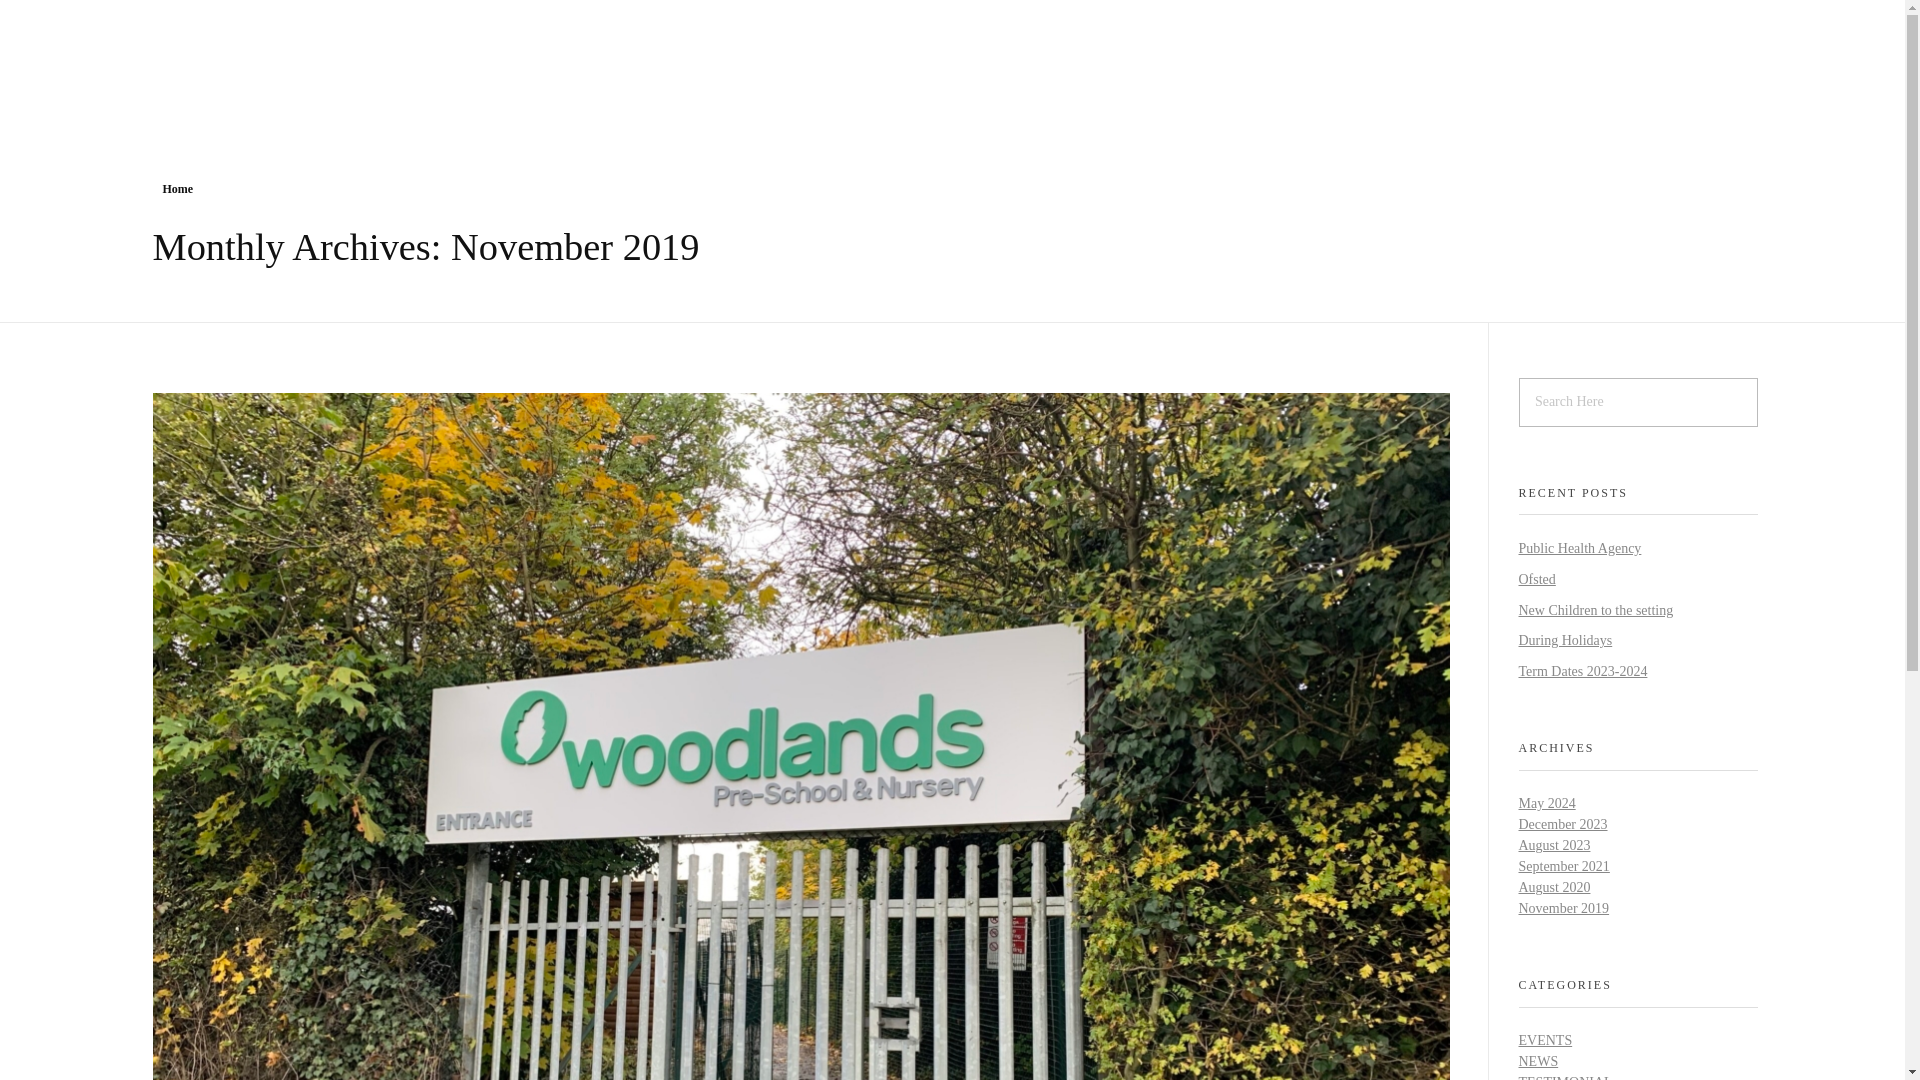 The height and width of the screenshot is (1080, 1920). What do you see at coordinates (56, 17) in the screenshot?
I see `Search` at bounding box center [56, 17].